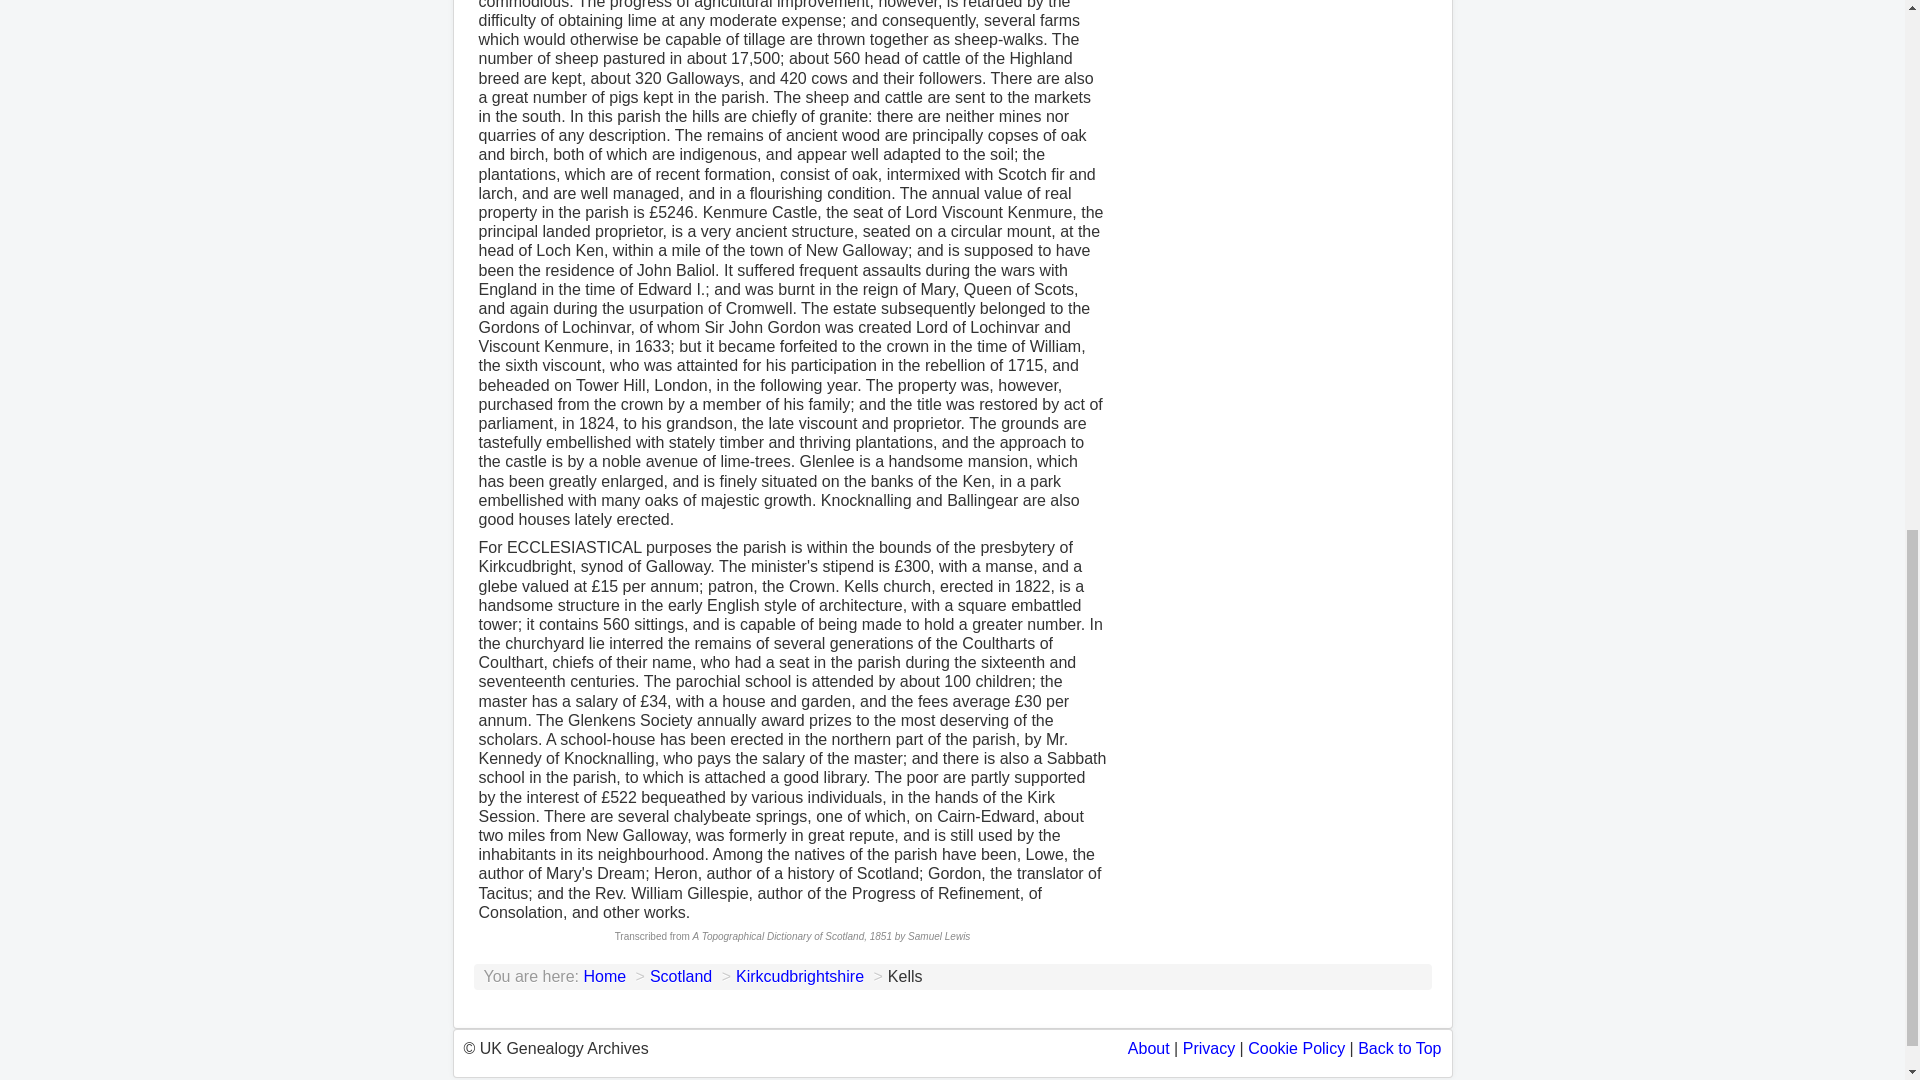  Describe the element at coordinates (604, 976) in the screenshot. I see `Home` at that location.